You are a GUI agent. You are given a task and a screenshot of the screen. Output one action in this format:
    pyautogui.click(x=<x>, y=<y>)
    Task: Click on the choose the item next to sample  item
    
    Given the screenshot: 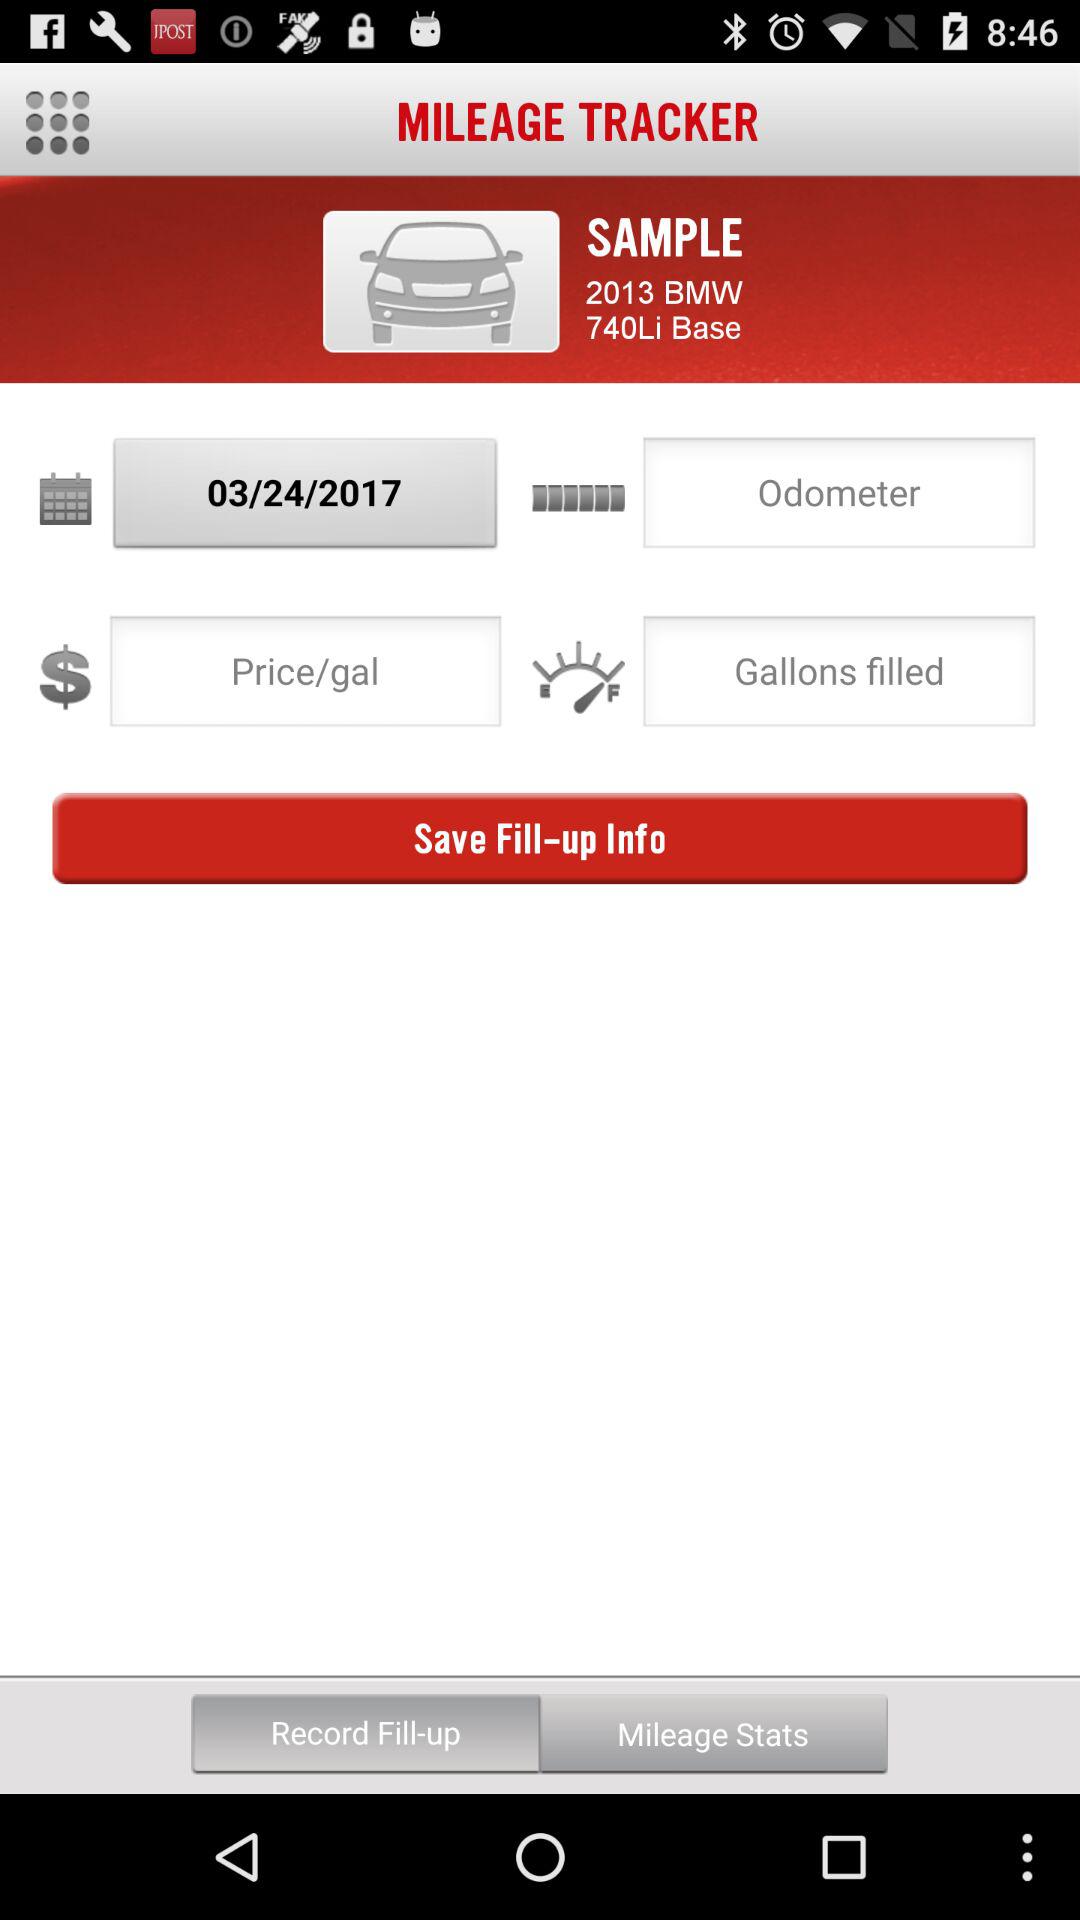 What is the action you would take?
    pyautogui.click(x=441, y=281)
    